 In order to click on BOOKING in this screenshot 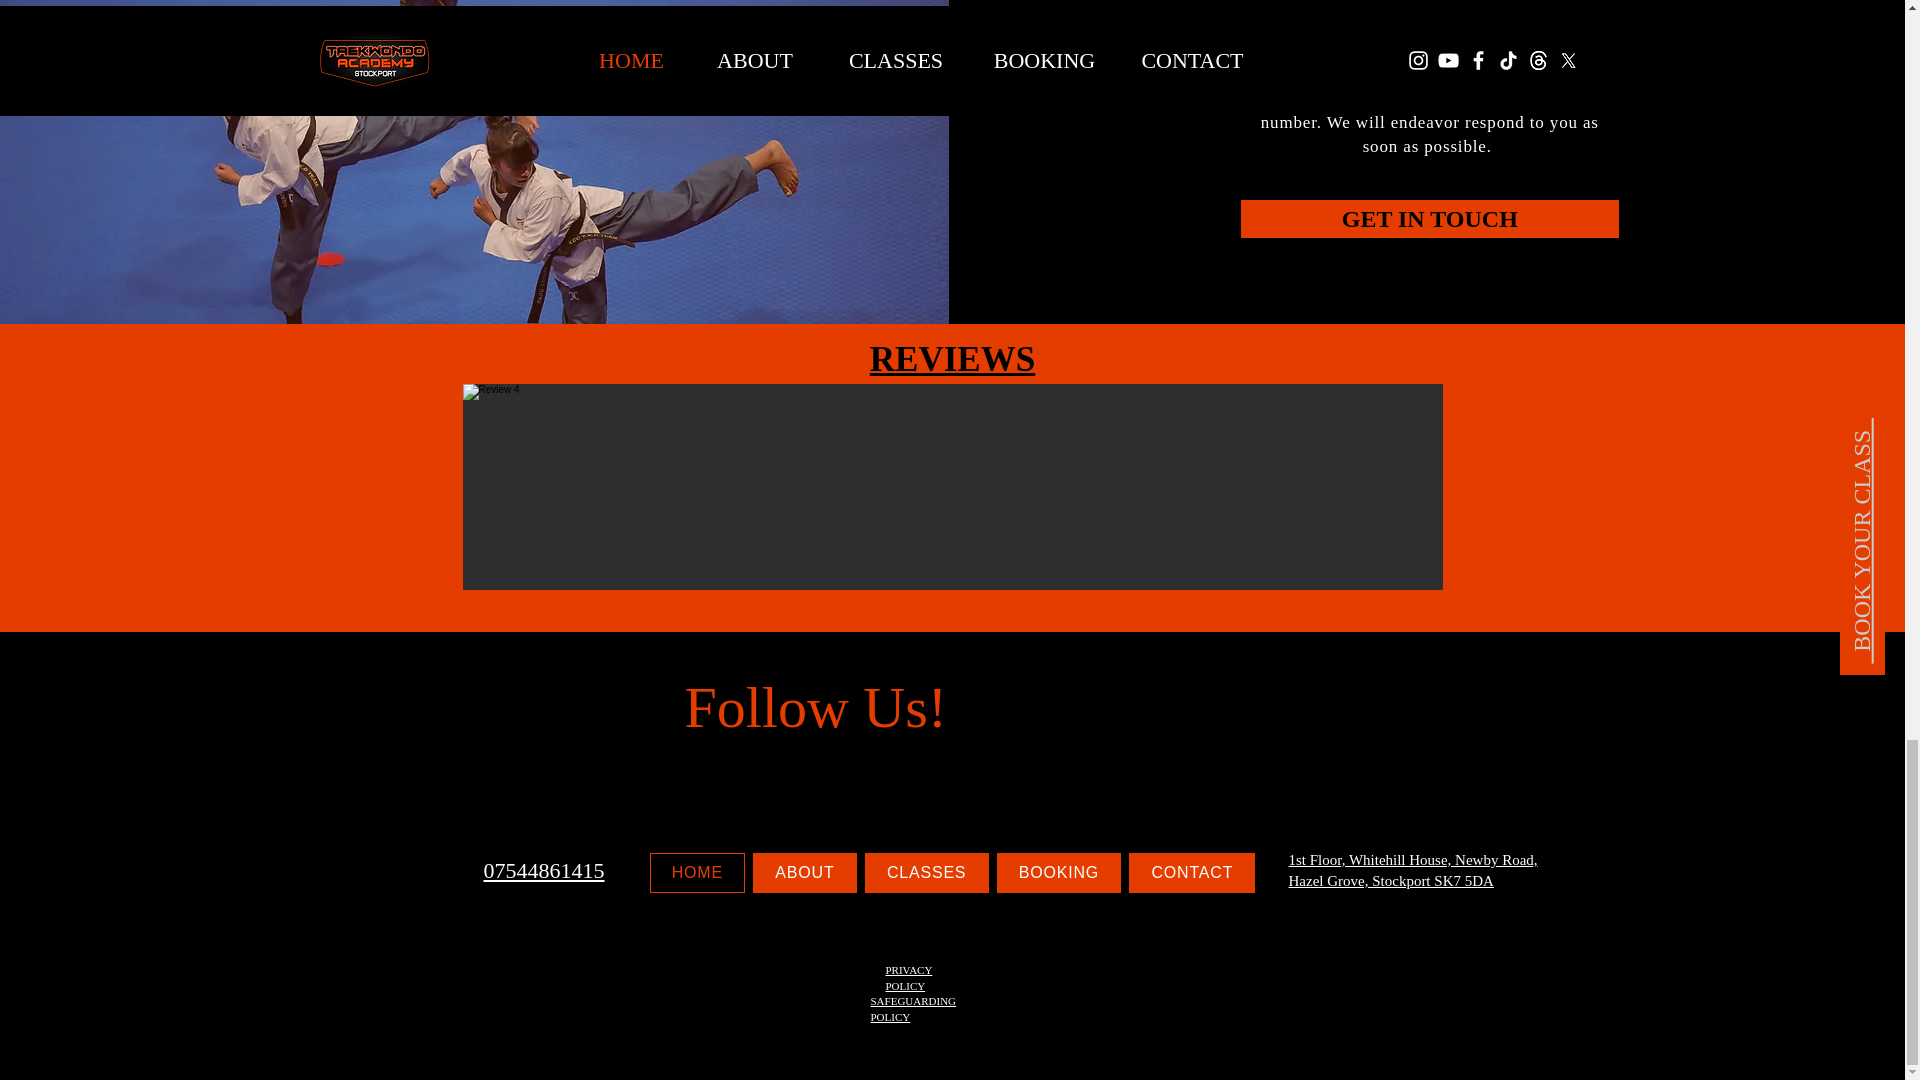, I will do `click(1058, 873)`.